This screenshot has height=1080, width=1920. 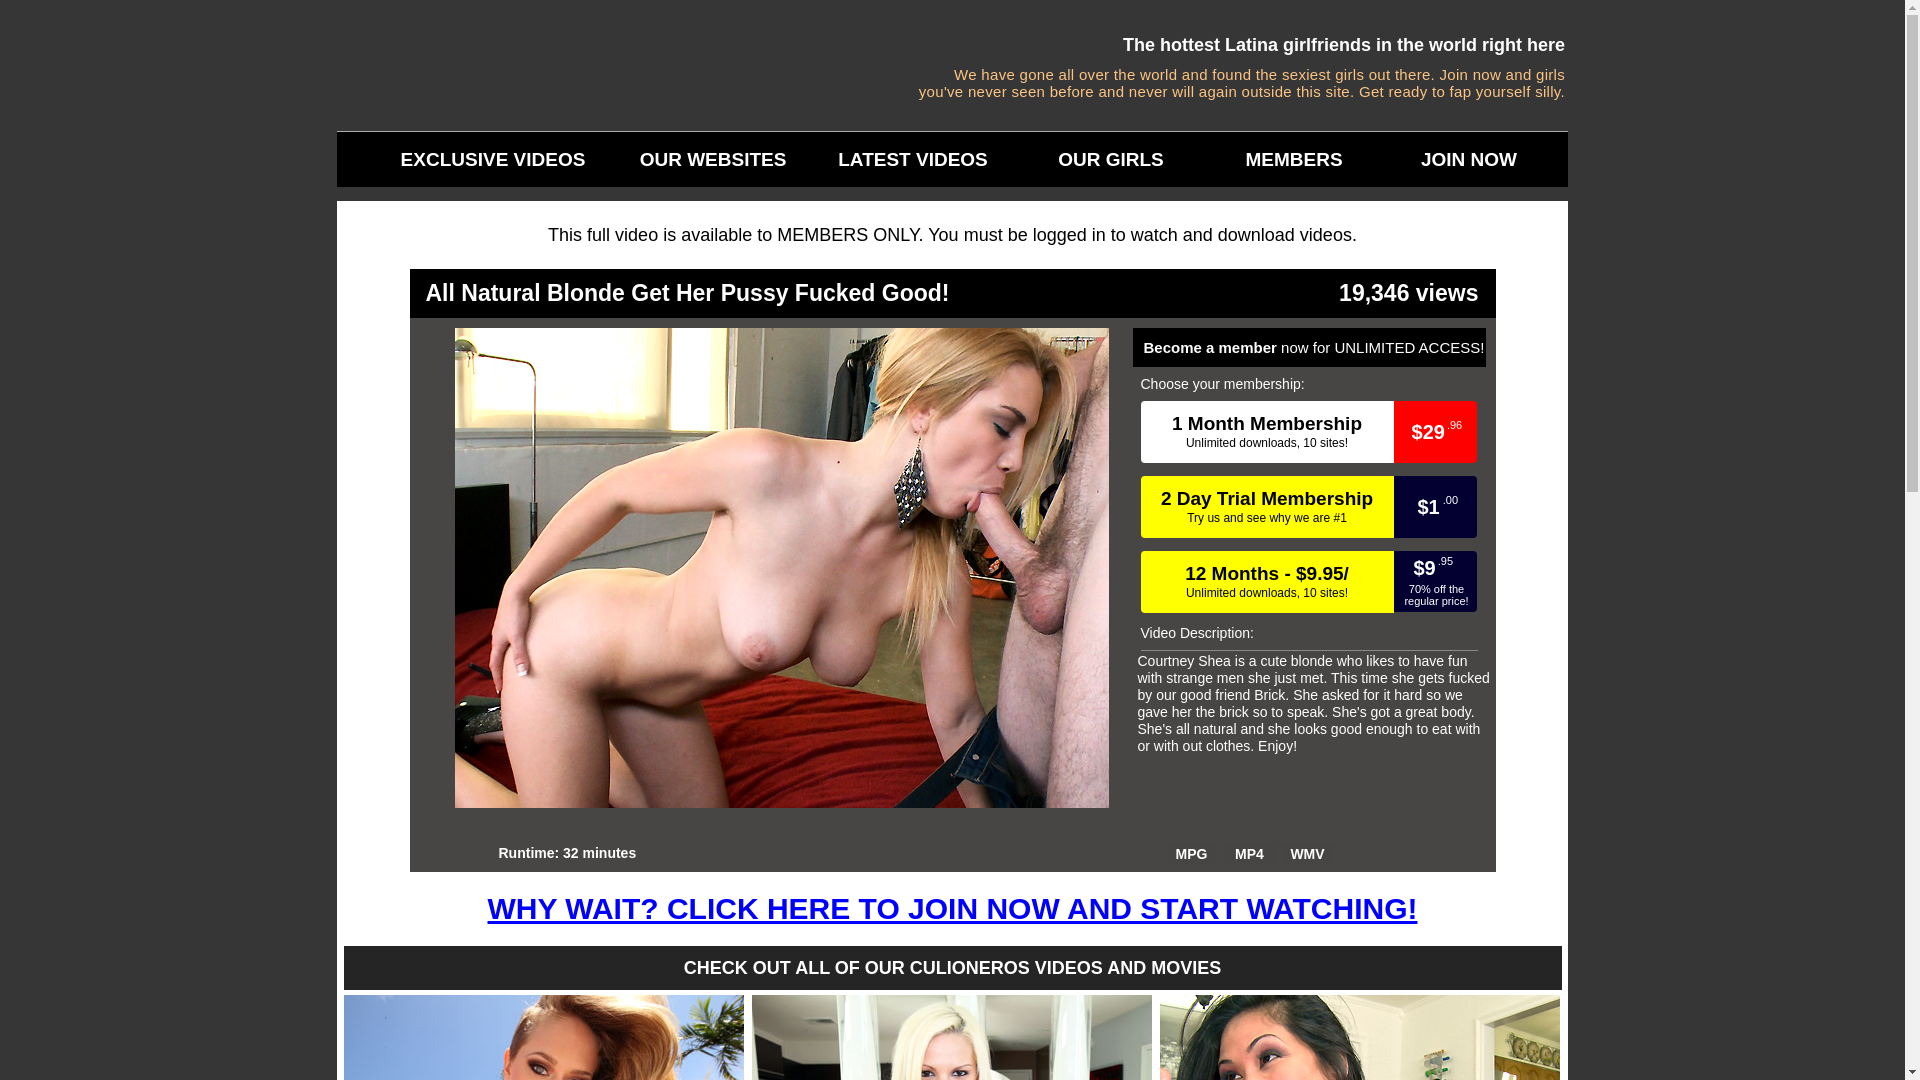 What do you see at coordinates (952, 845) in the screenshot?
I see `LATEST VIDEOS` at bounding box center [952, 845].